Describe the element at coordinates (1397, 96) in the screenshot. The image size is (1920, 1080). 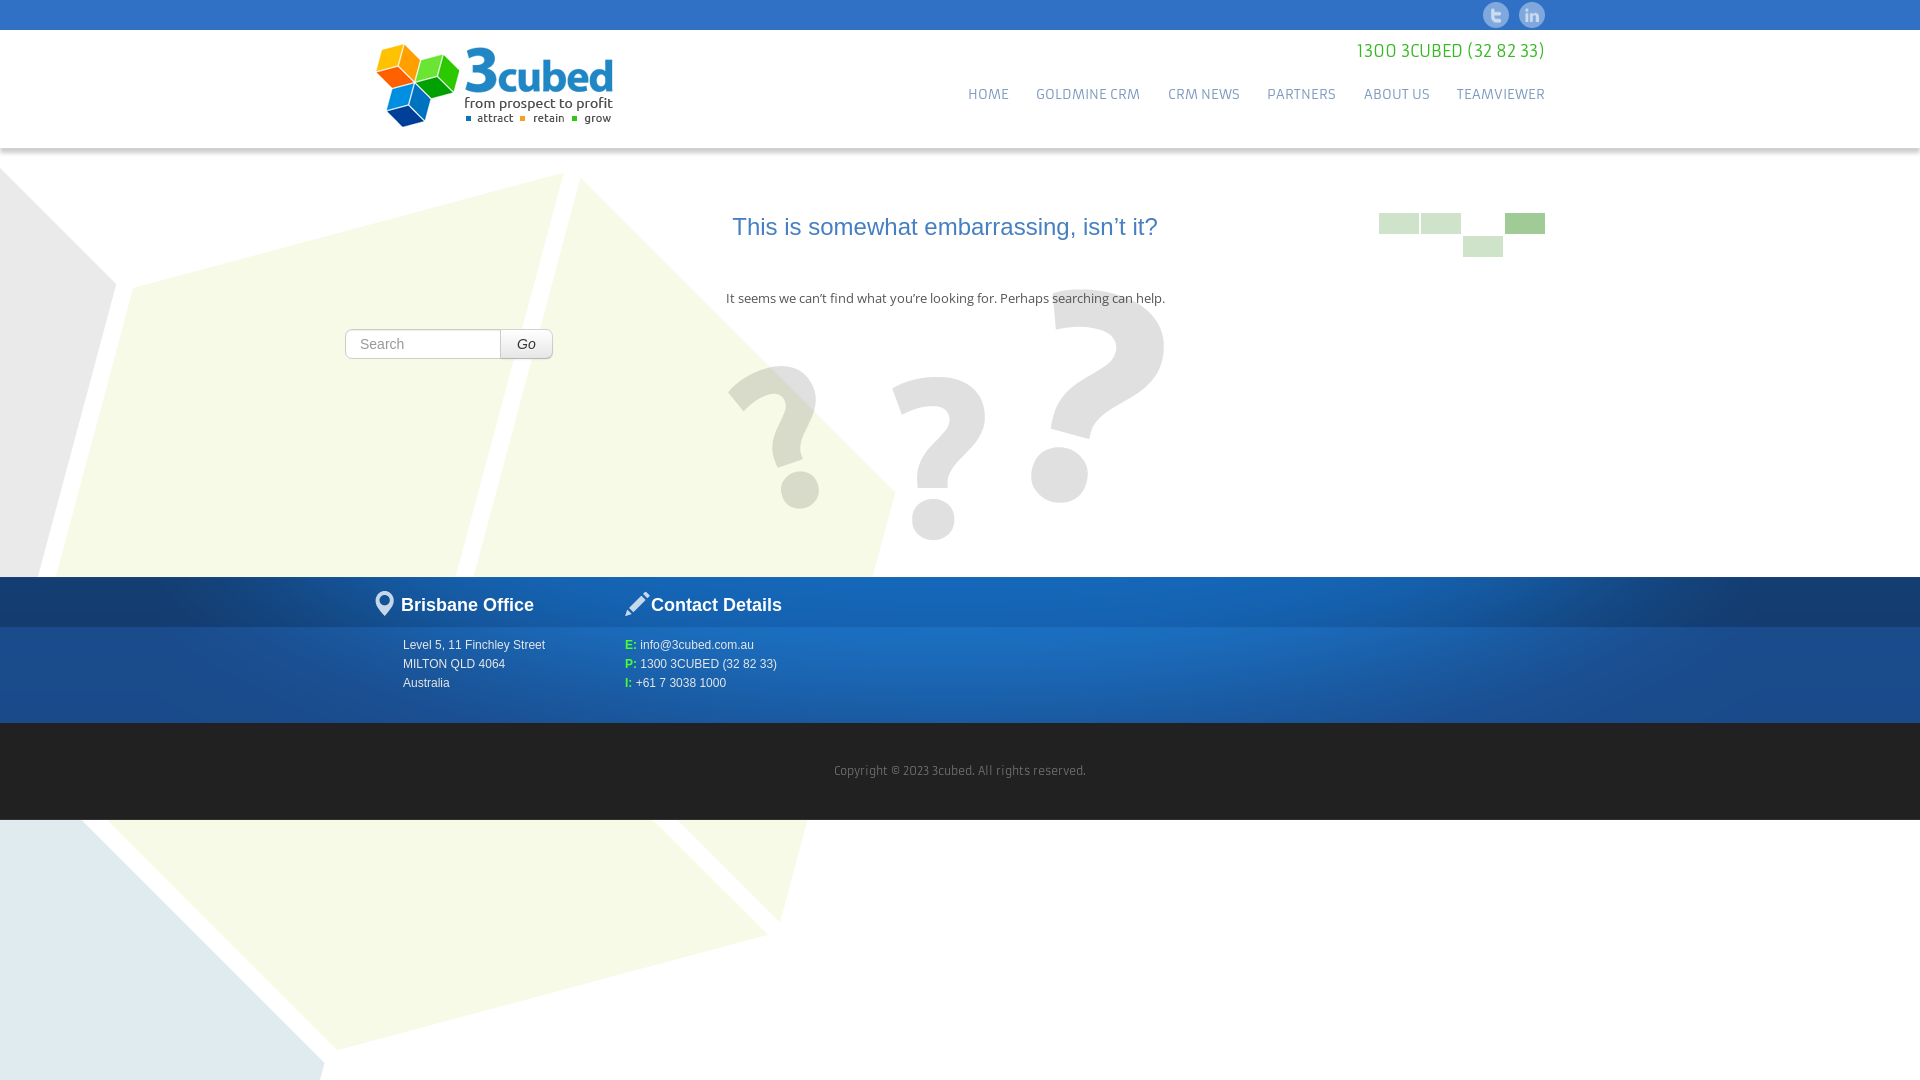
I see `ABOUT US` at that location.